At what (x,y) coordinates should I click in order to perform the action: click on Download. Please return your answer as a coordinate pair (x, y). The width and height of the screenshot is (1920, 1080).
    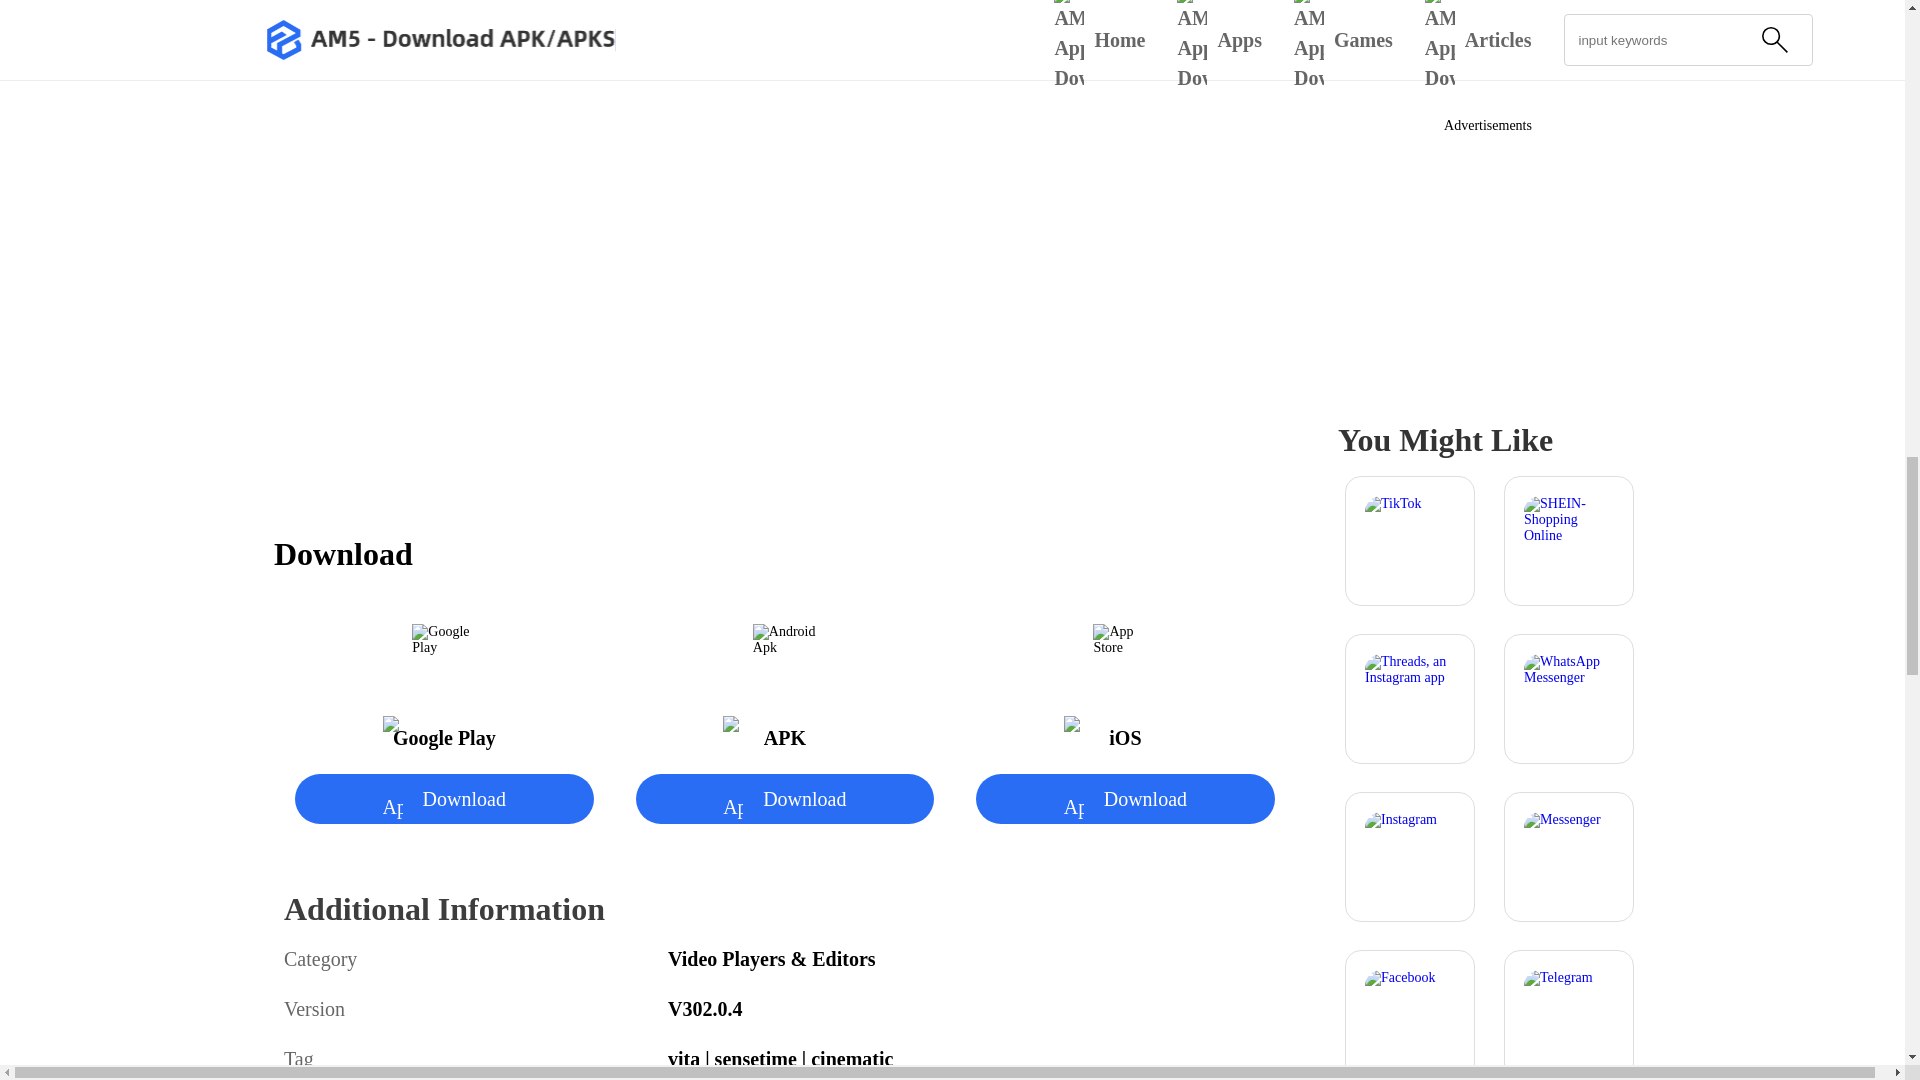
    Looking at the image, I should click on (444, 799).